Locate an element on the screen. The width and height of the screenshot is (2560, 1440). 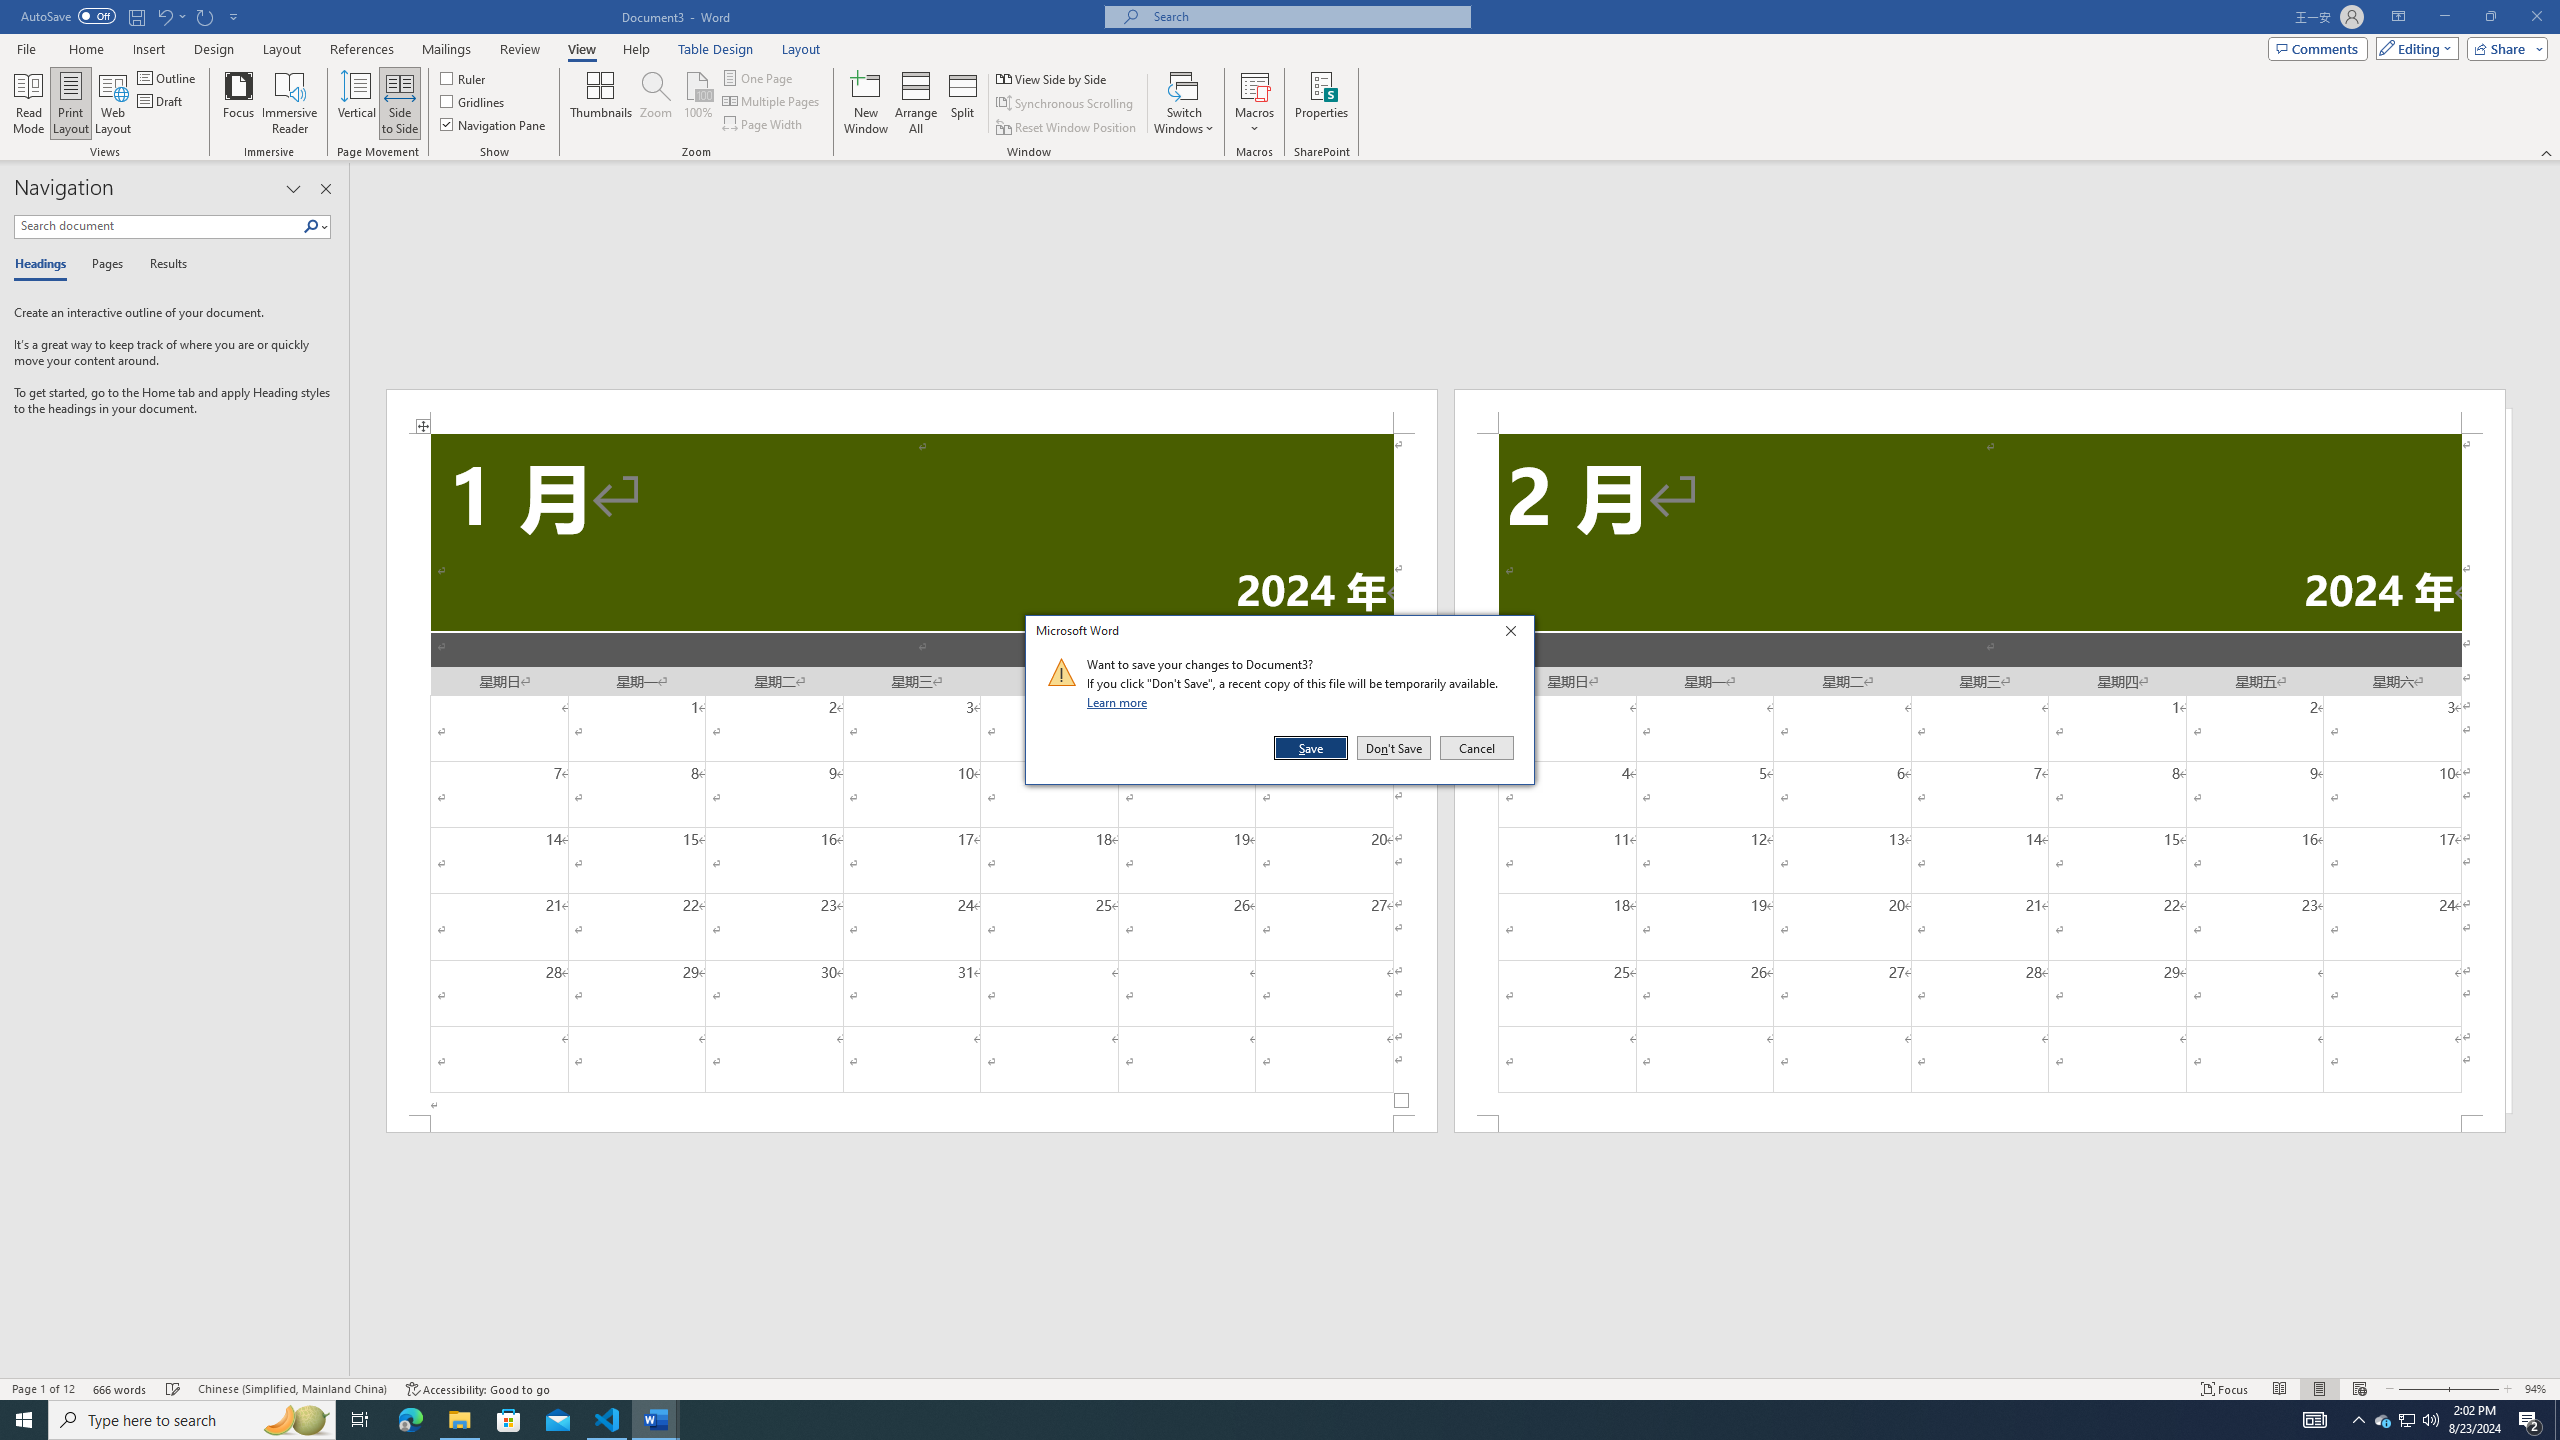
Switch Windows is located at coordinates (1184, 103).